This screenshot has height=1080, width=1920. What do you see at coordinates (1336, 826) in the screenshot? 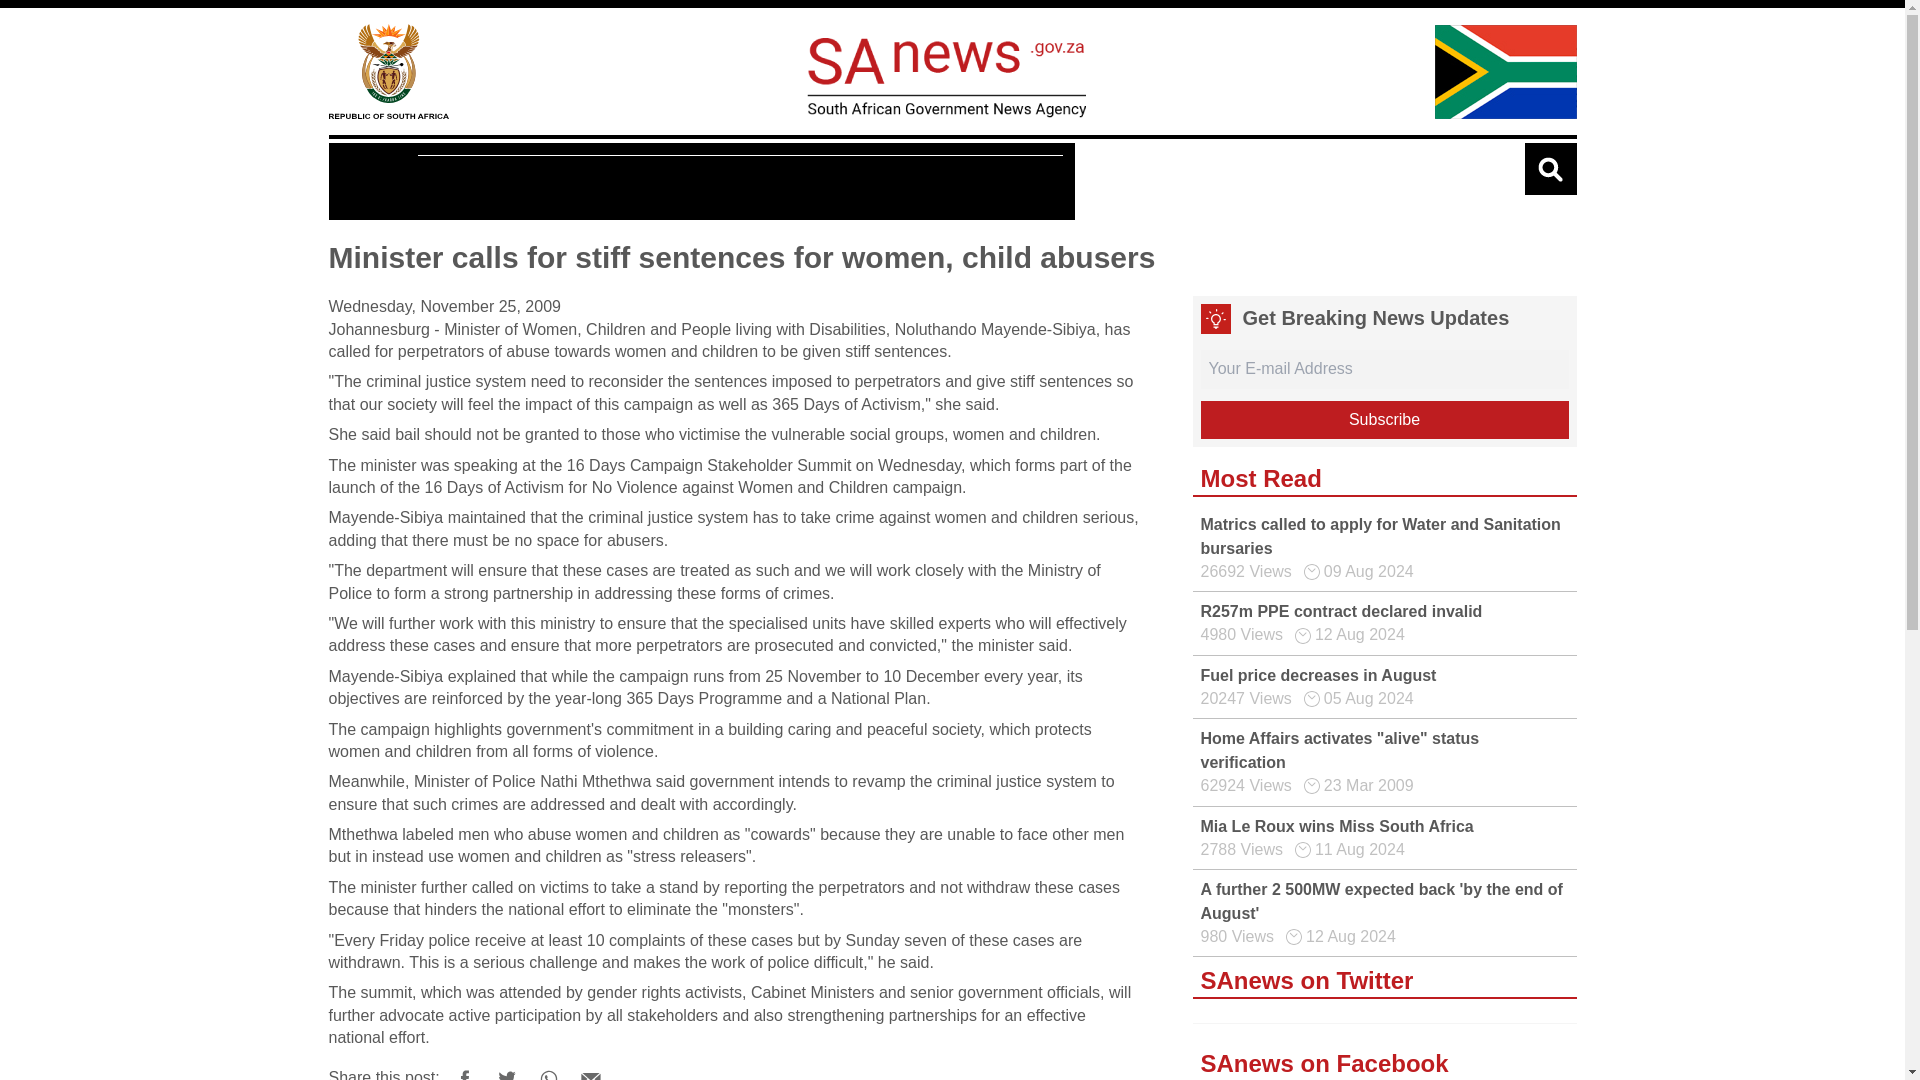
I see `Mia Le Roux wins Miss South Africa` at bounding box center [1336, 826].